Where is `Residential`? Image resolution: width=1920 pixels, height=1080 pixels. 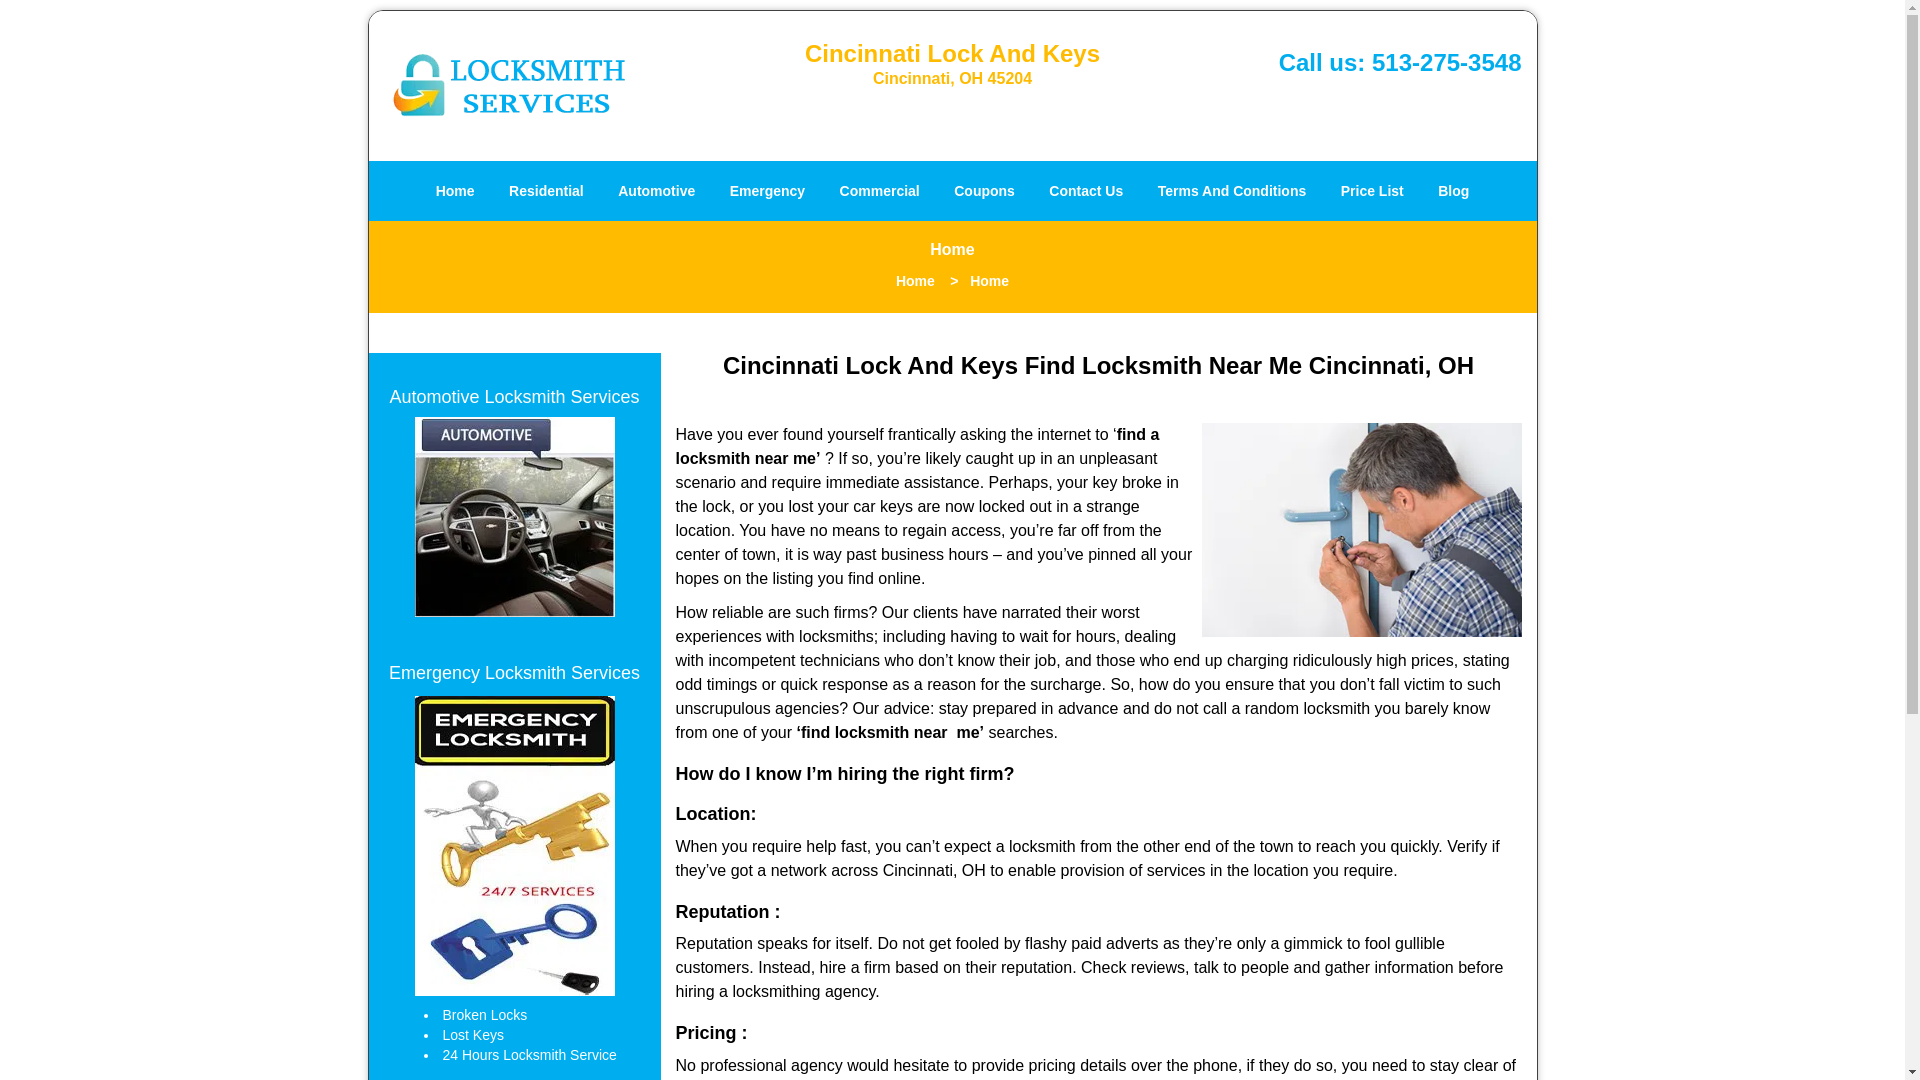 Residential is located at coordinates (546, 190).